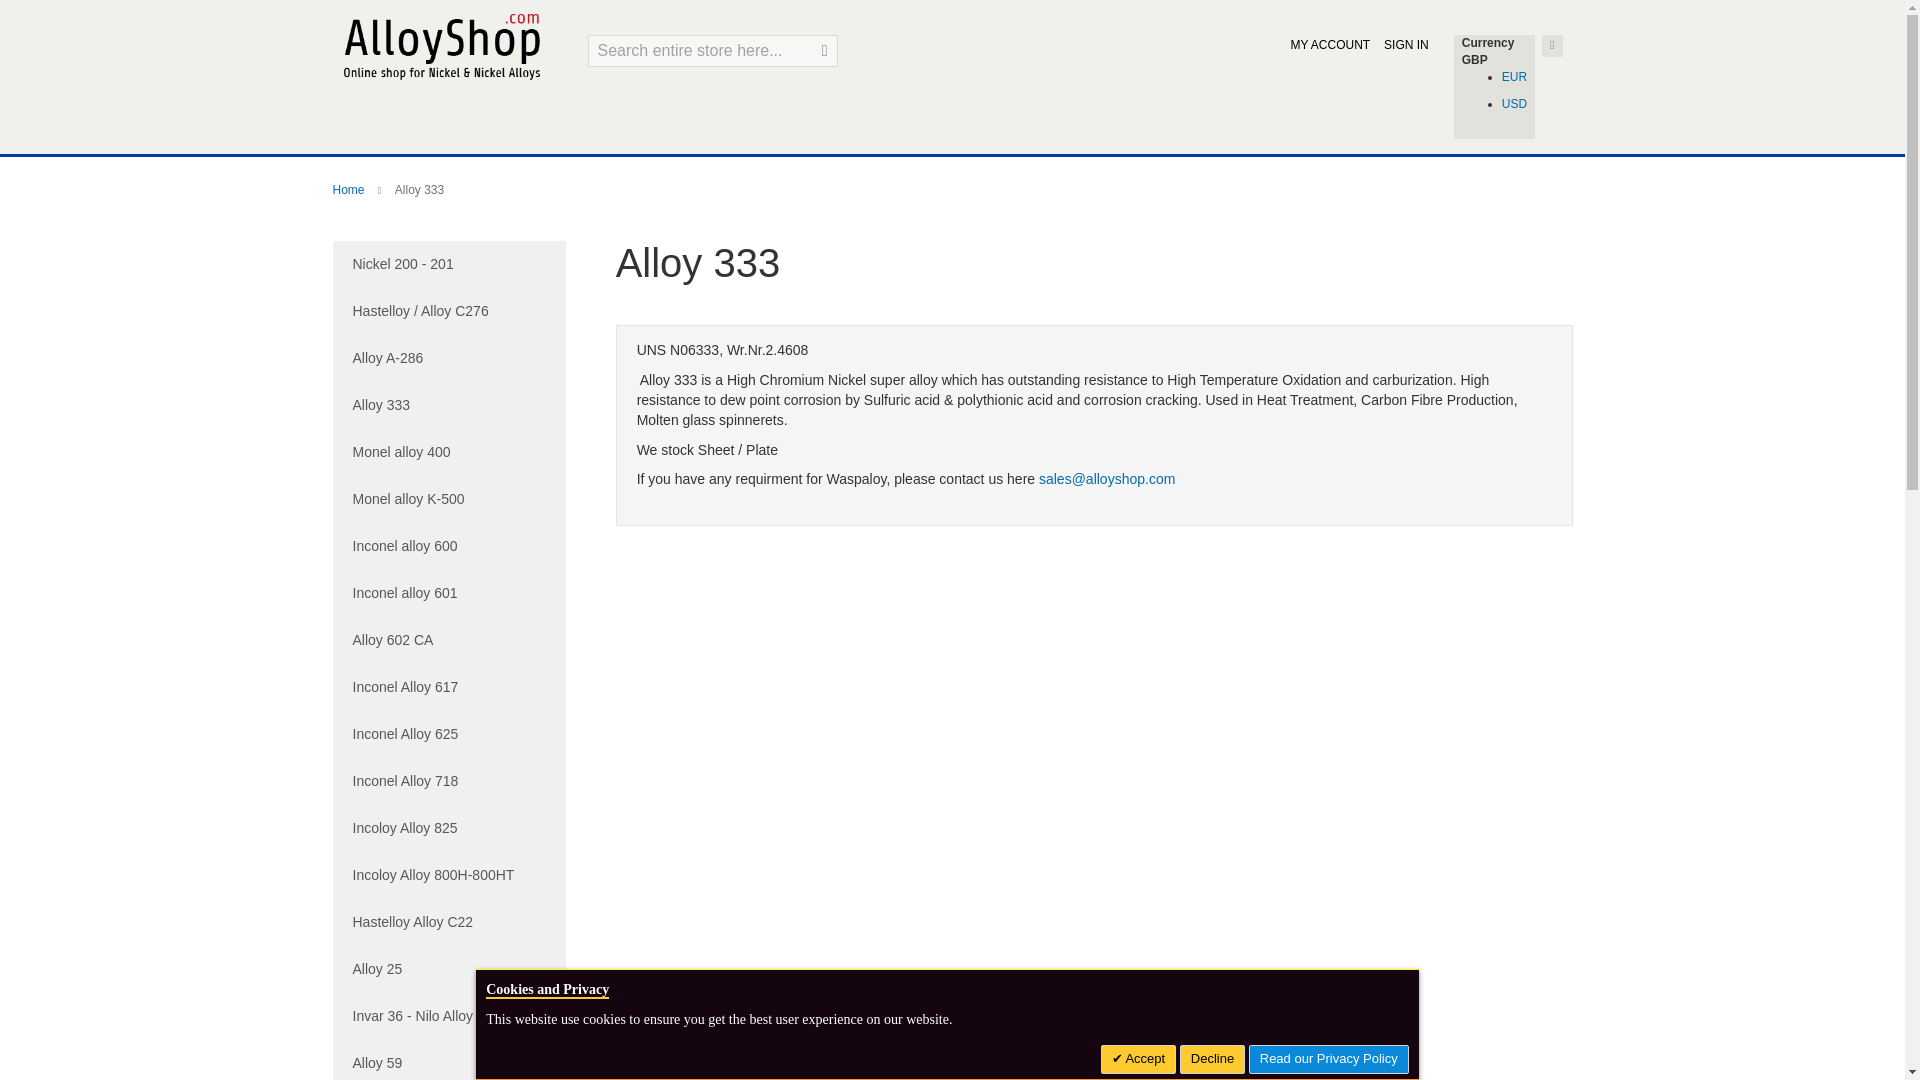 Image resolution: width=1920 pixels, height=1080 pixels. I want to click on Alloyshop.com, so click(441, 44).